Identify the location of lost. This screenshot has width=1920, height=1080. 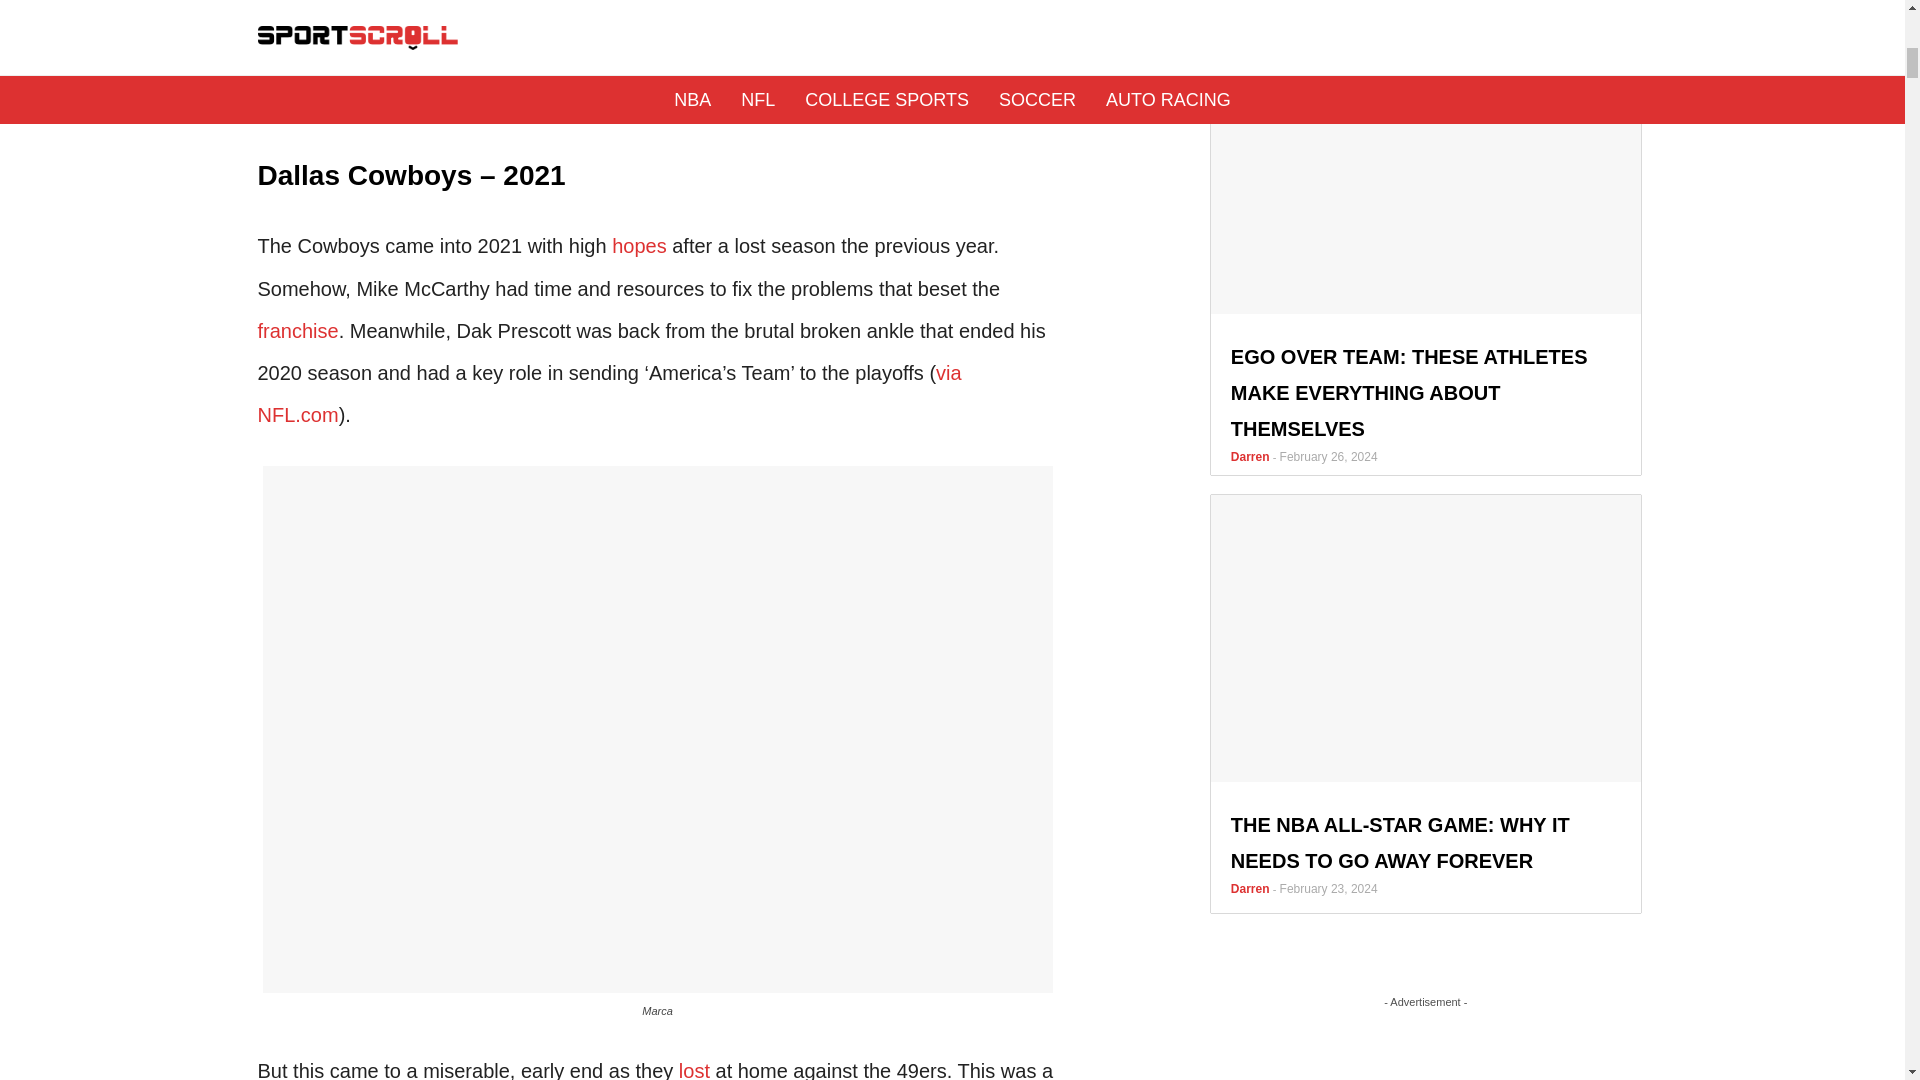
(694, 1070).